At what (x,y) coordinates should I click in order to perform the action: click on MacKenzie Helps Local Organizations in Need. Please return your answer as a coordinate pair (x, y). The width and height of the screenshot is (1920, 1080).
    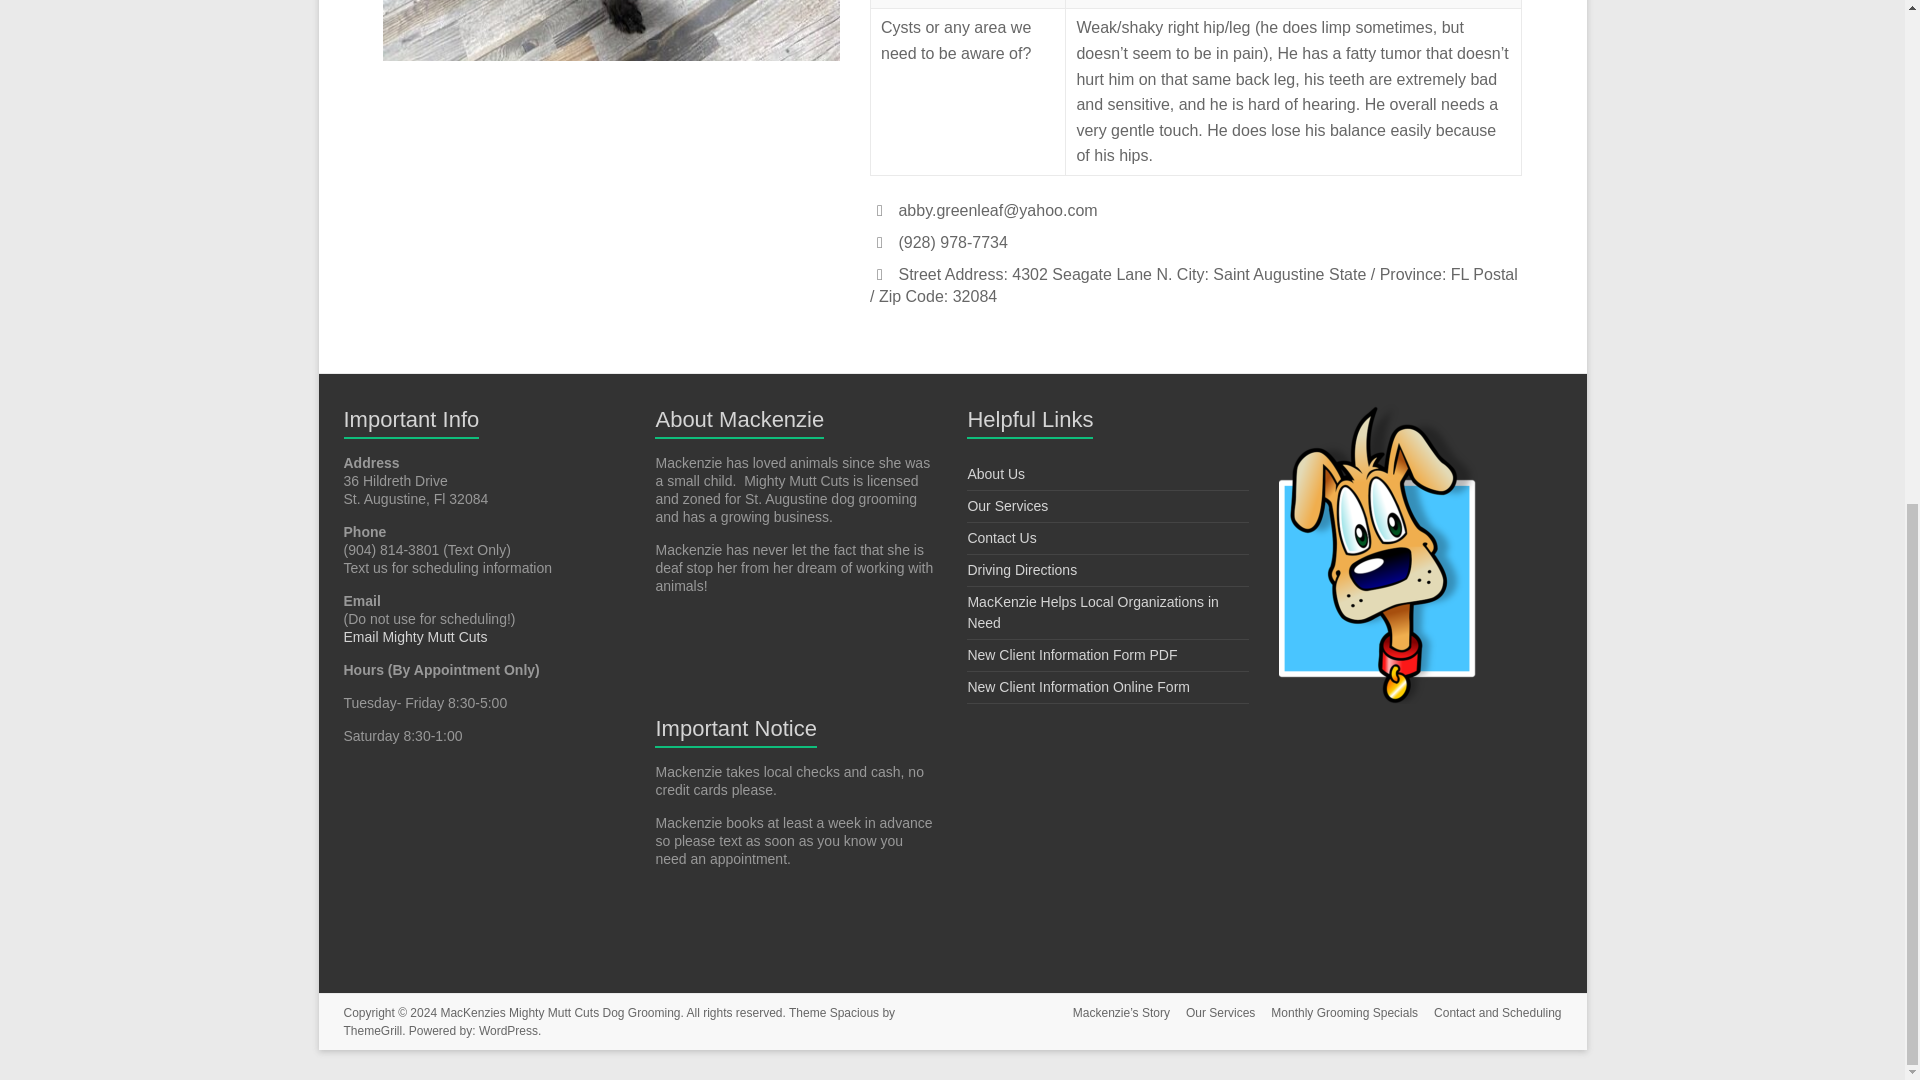
    Looking at the image, I should click on (1092, 612).